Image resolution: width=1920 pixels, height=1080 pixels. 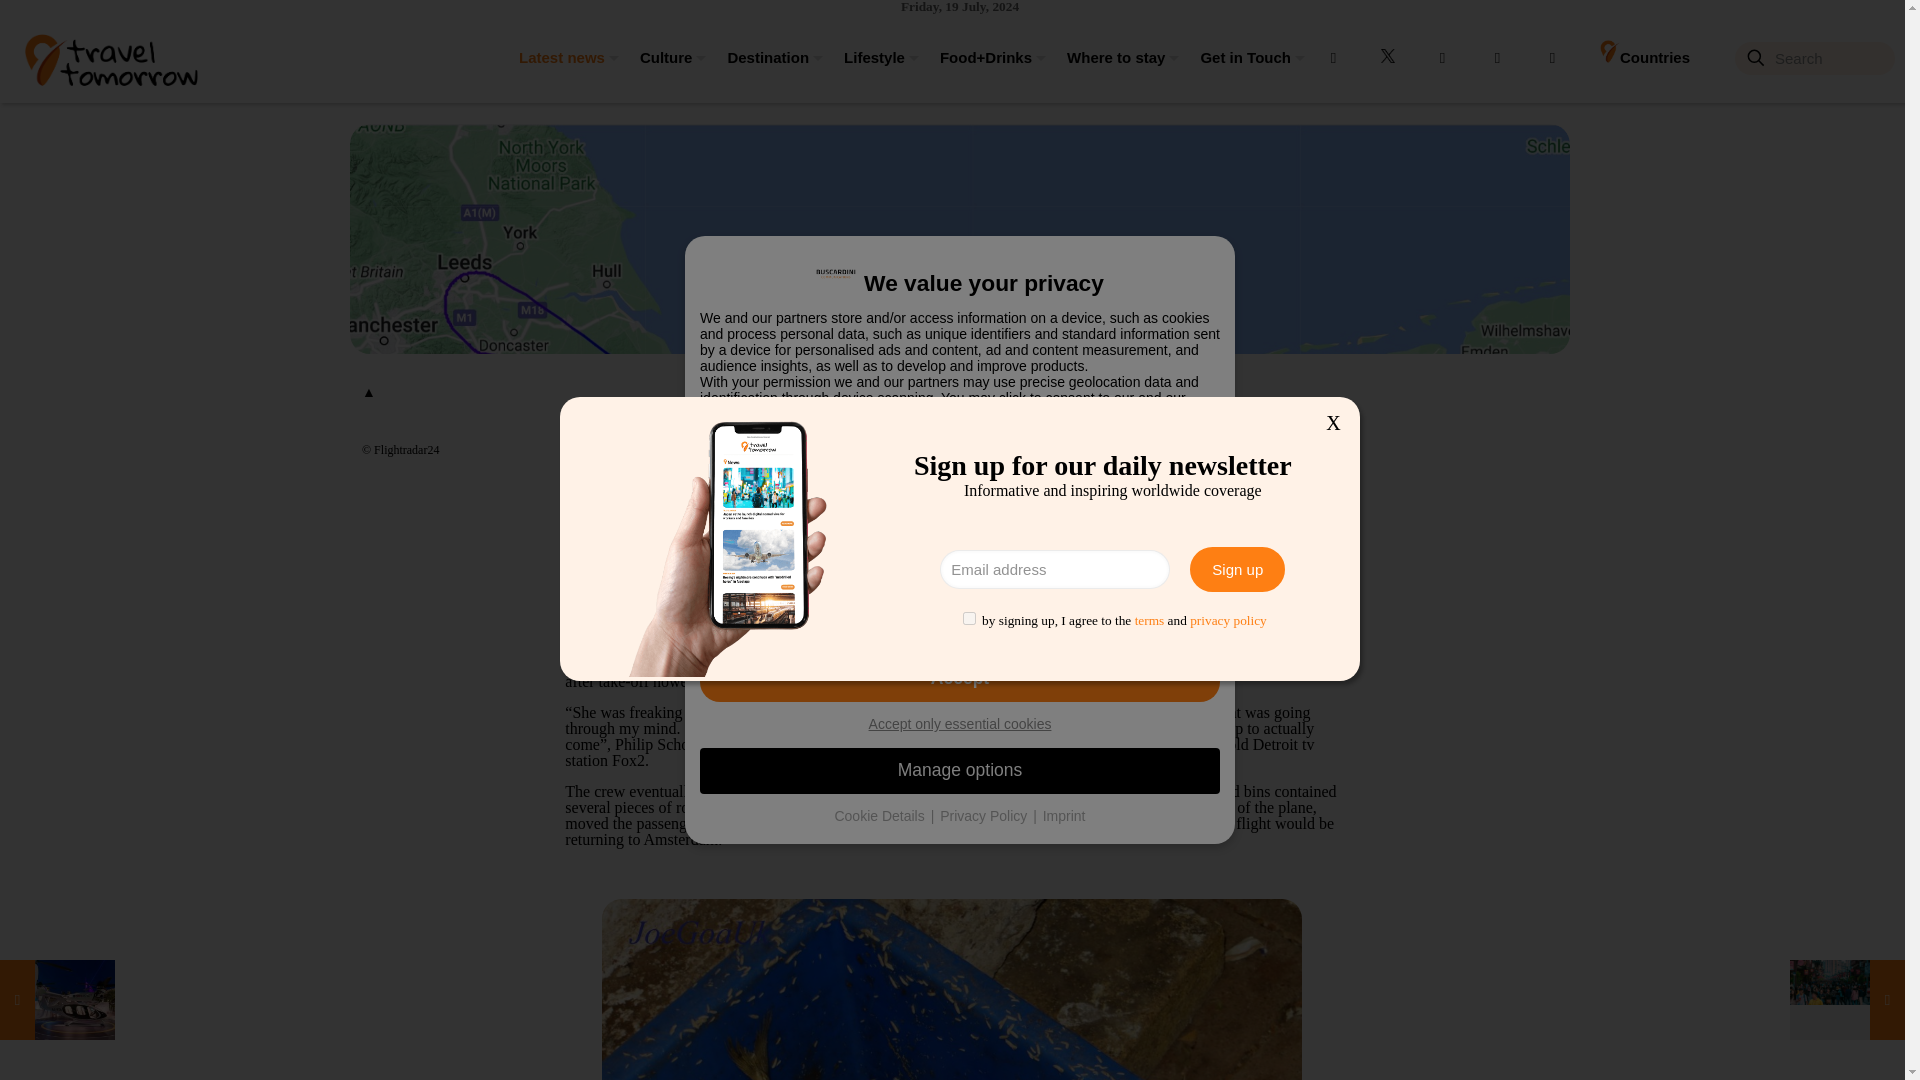 I want to click on 1, so click(x=969, y=618).